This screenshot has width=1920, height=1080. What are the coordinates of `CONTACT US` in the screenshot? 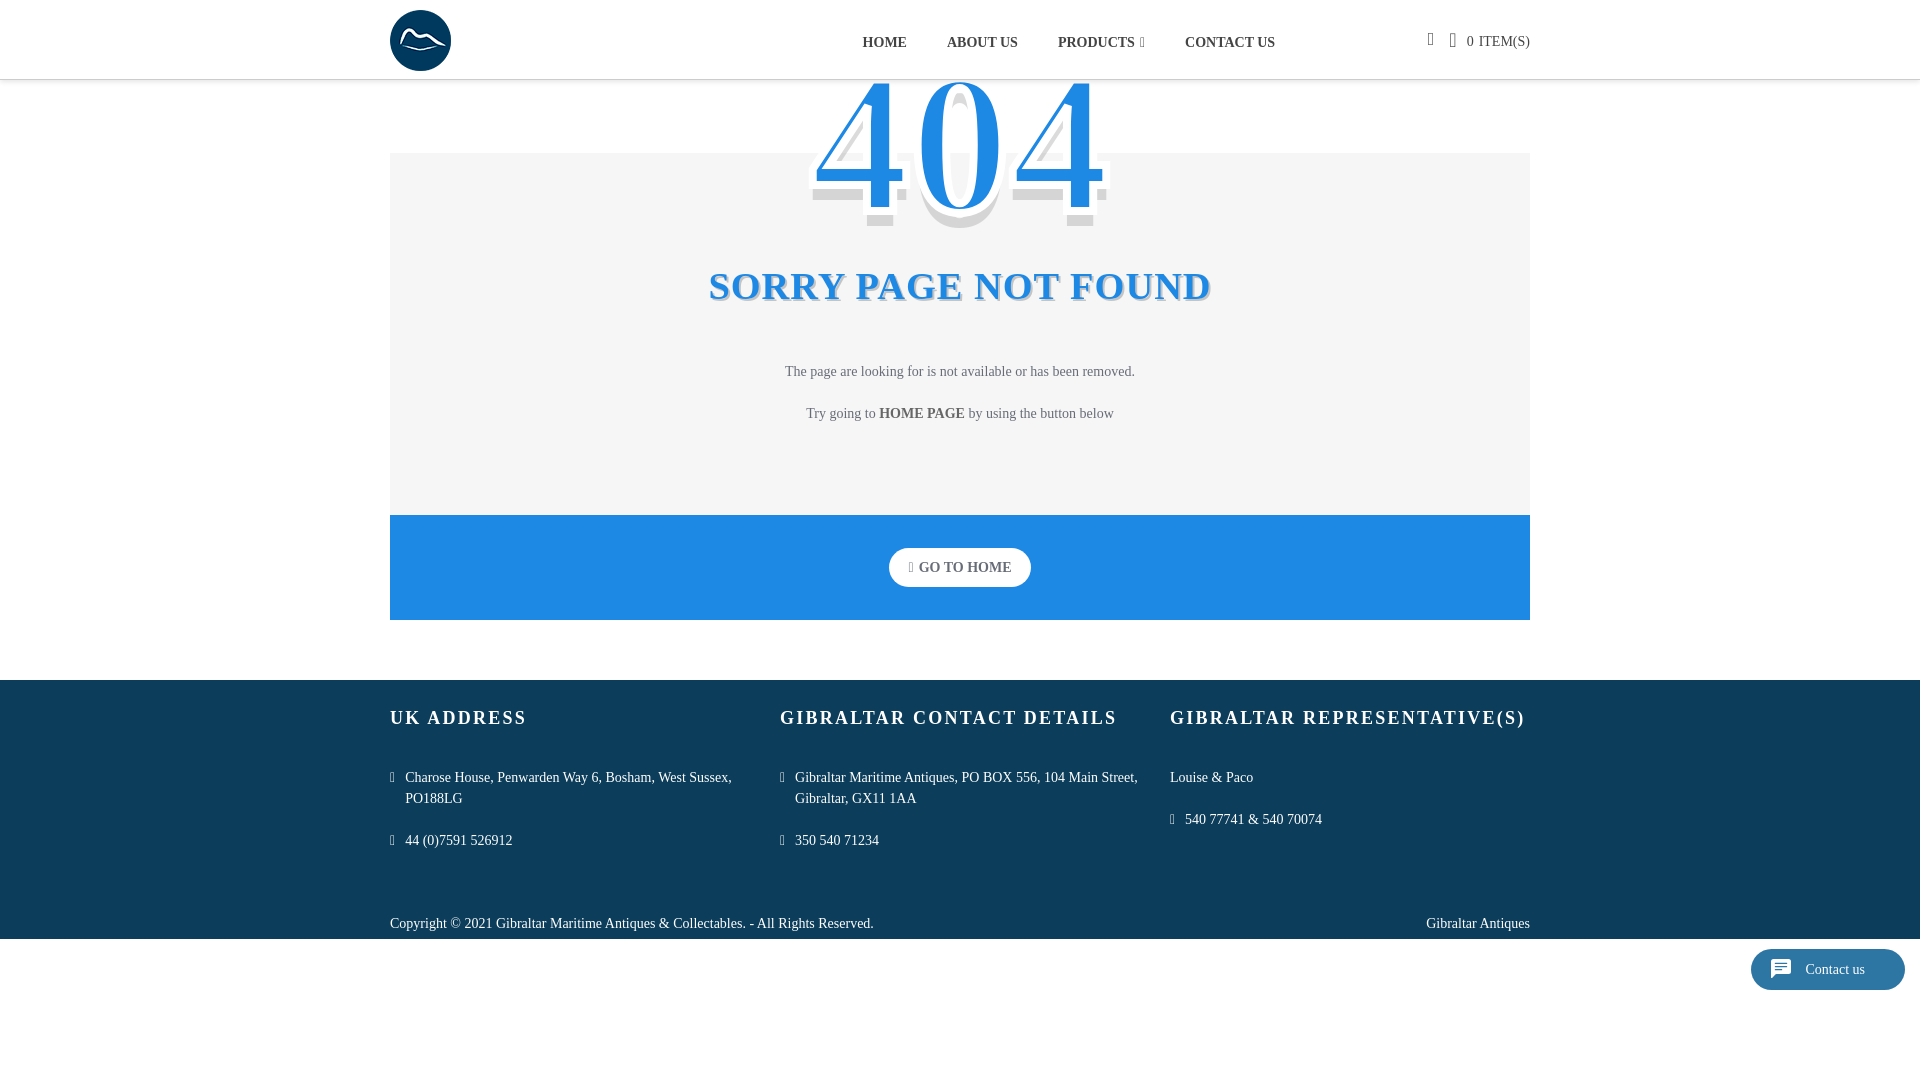 It's located at (1220, 41).